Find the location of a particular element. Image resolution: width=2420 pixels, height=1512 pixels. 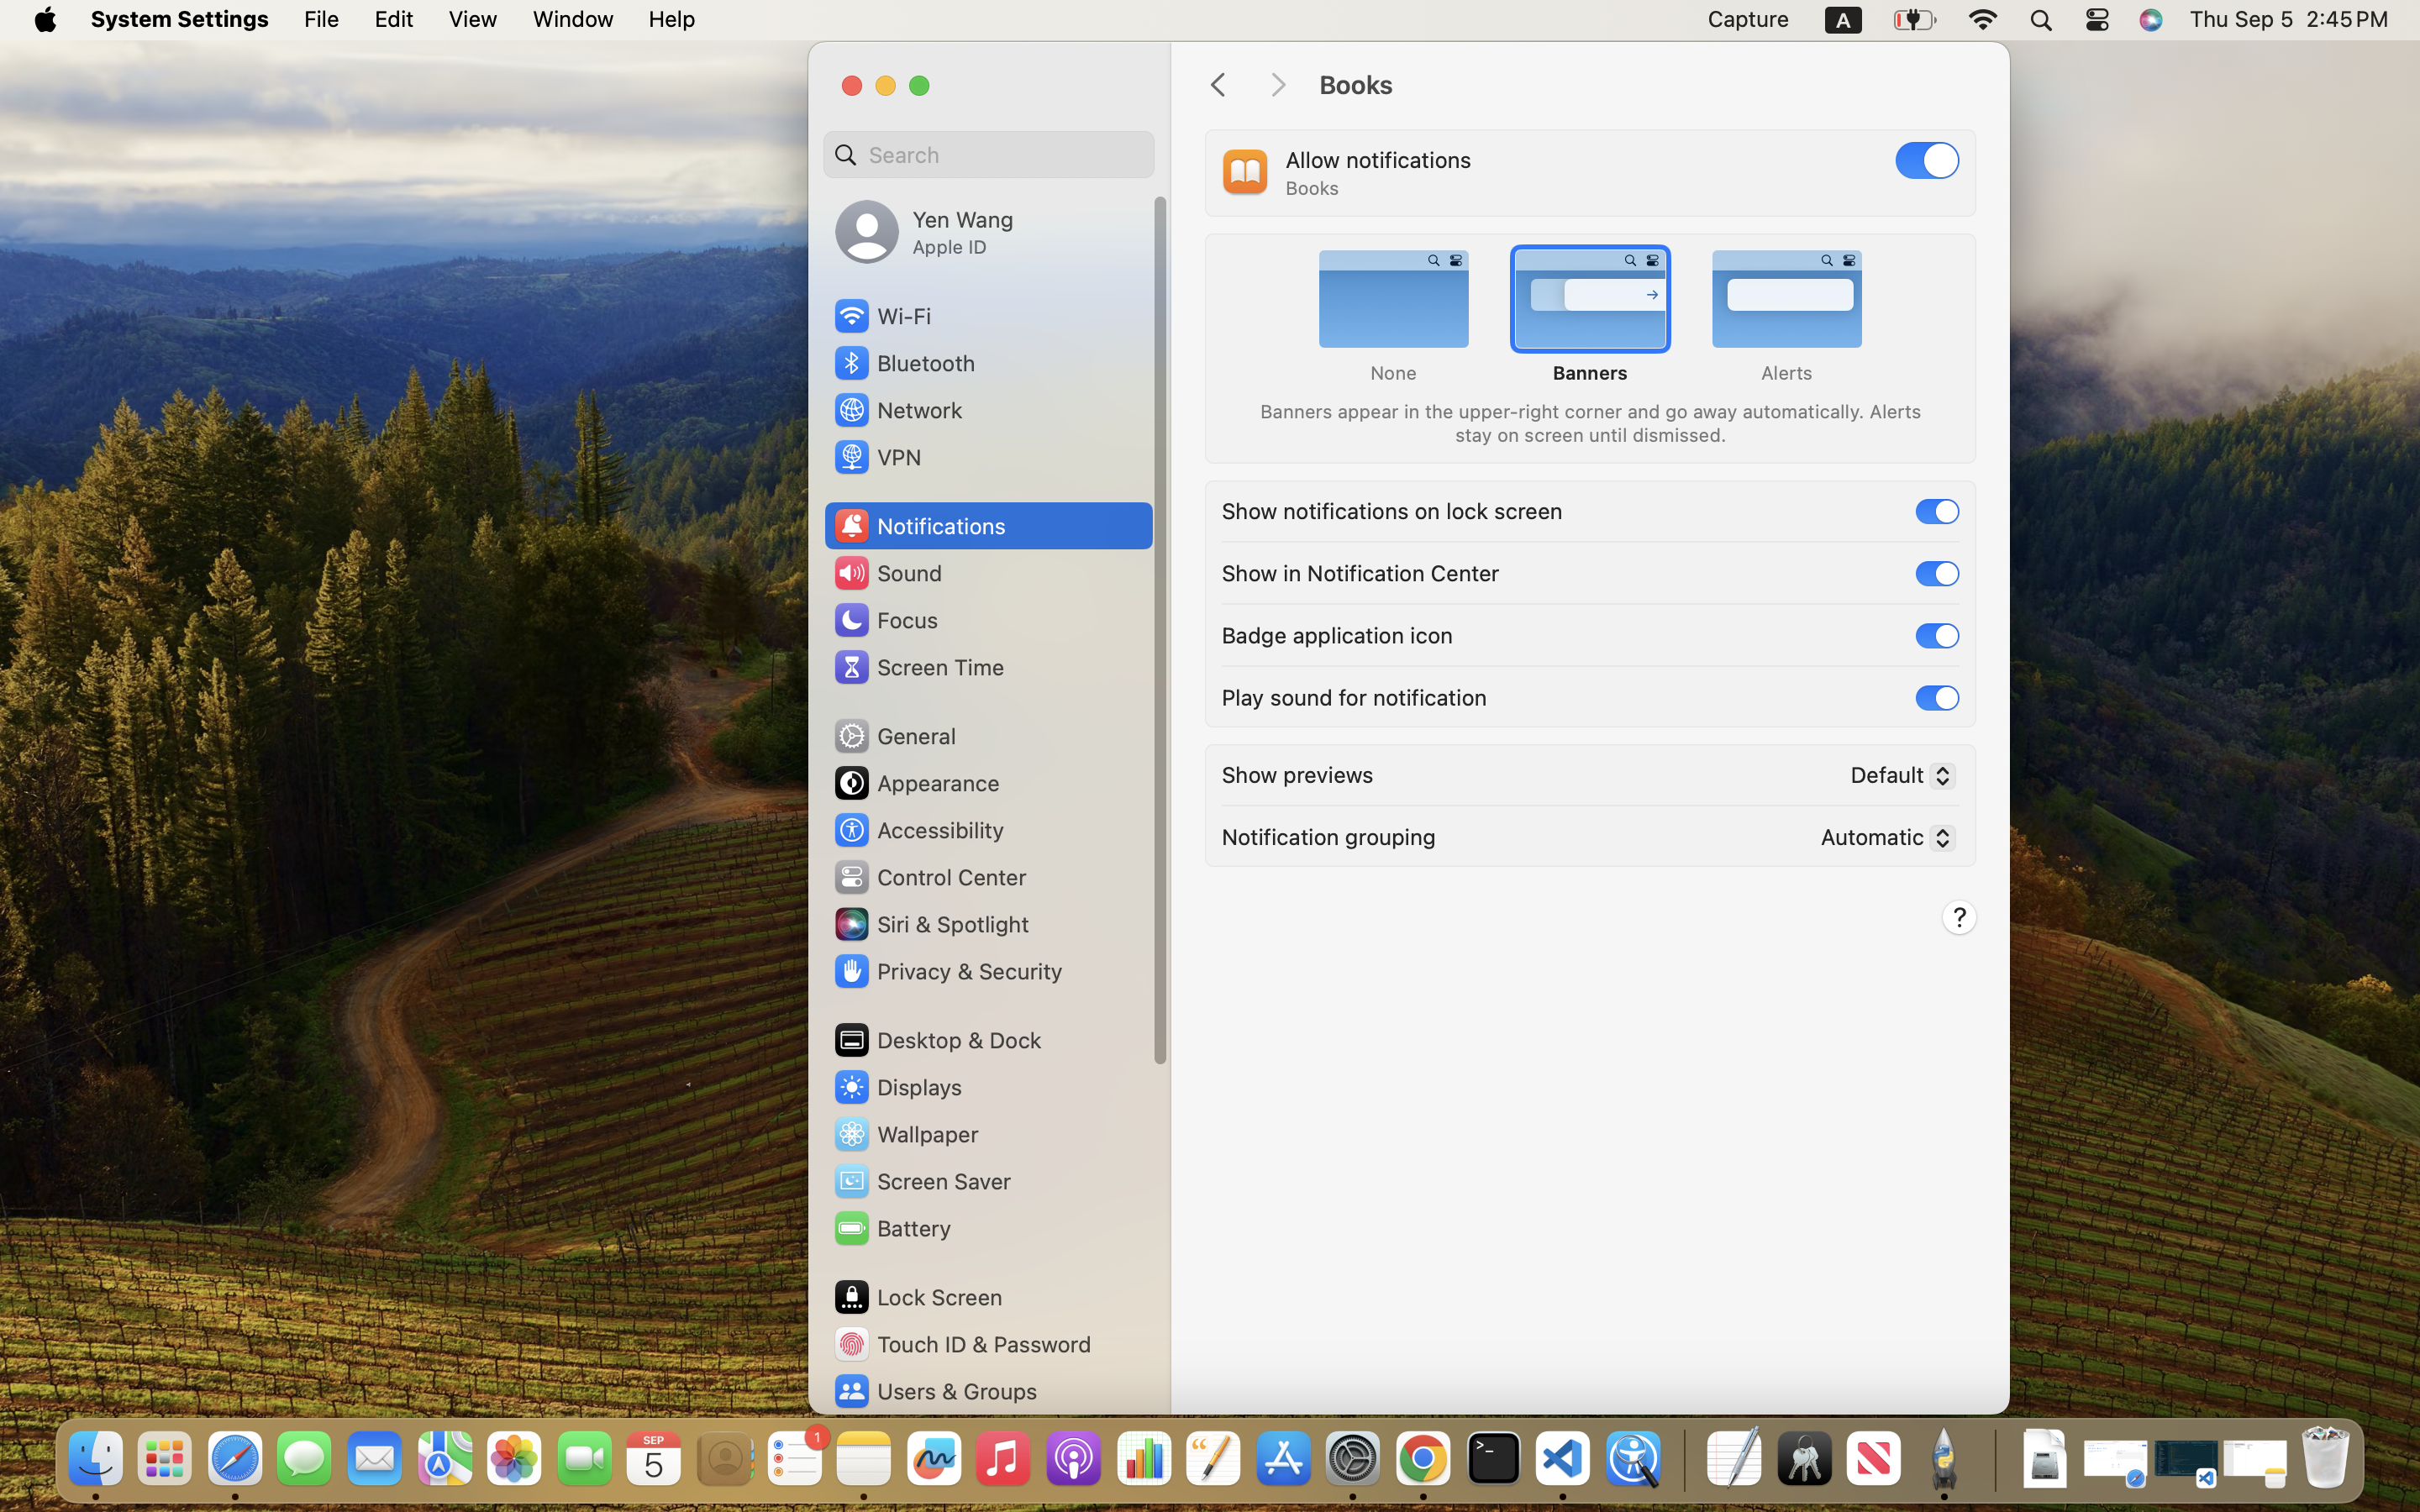

Focus is located at coordinates (885, 620).